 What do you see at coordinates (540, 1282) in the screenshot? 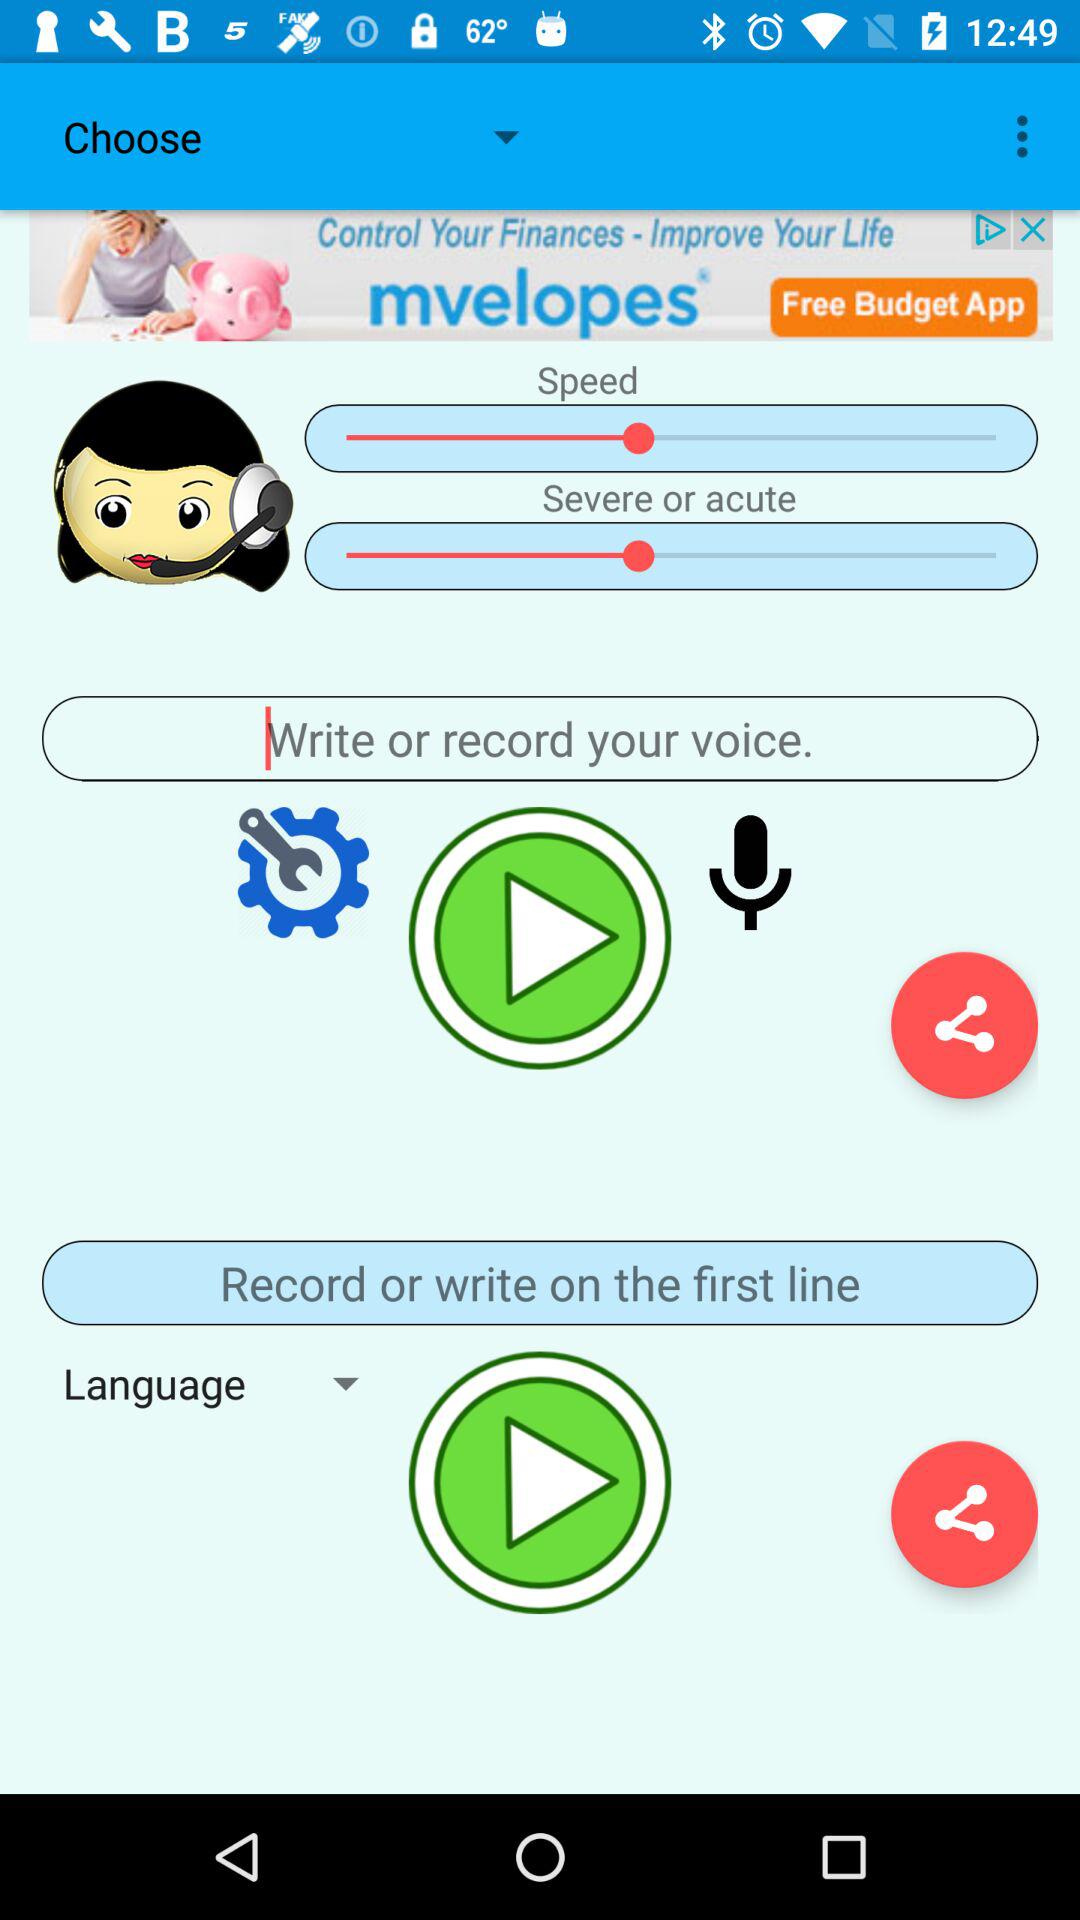
I see `menu` at bounding box center [540, 1282].